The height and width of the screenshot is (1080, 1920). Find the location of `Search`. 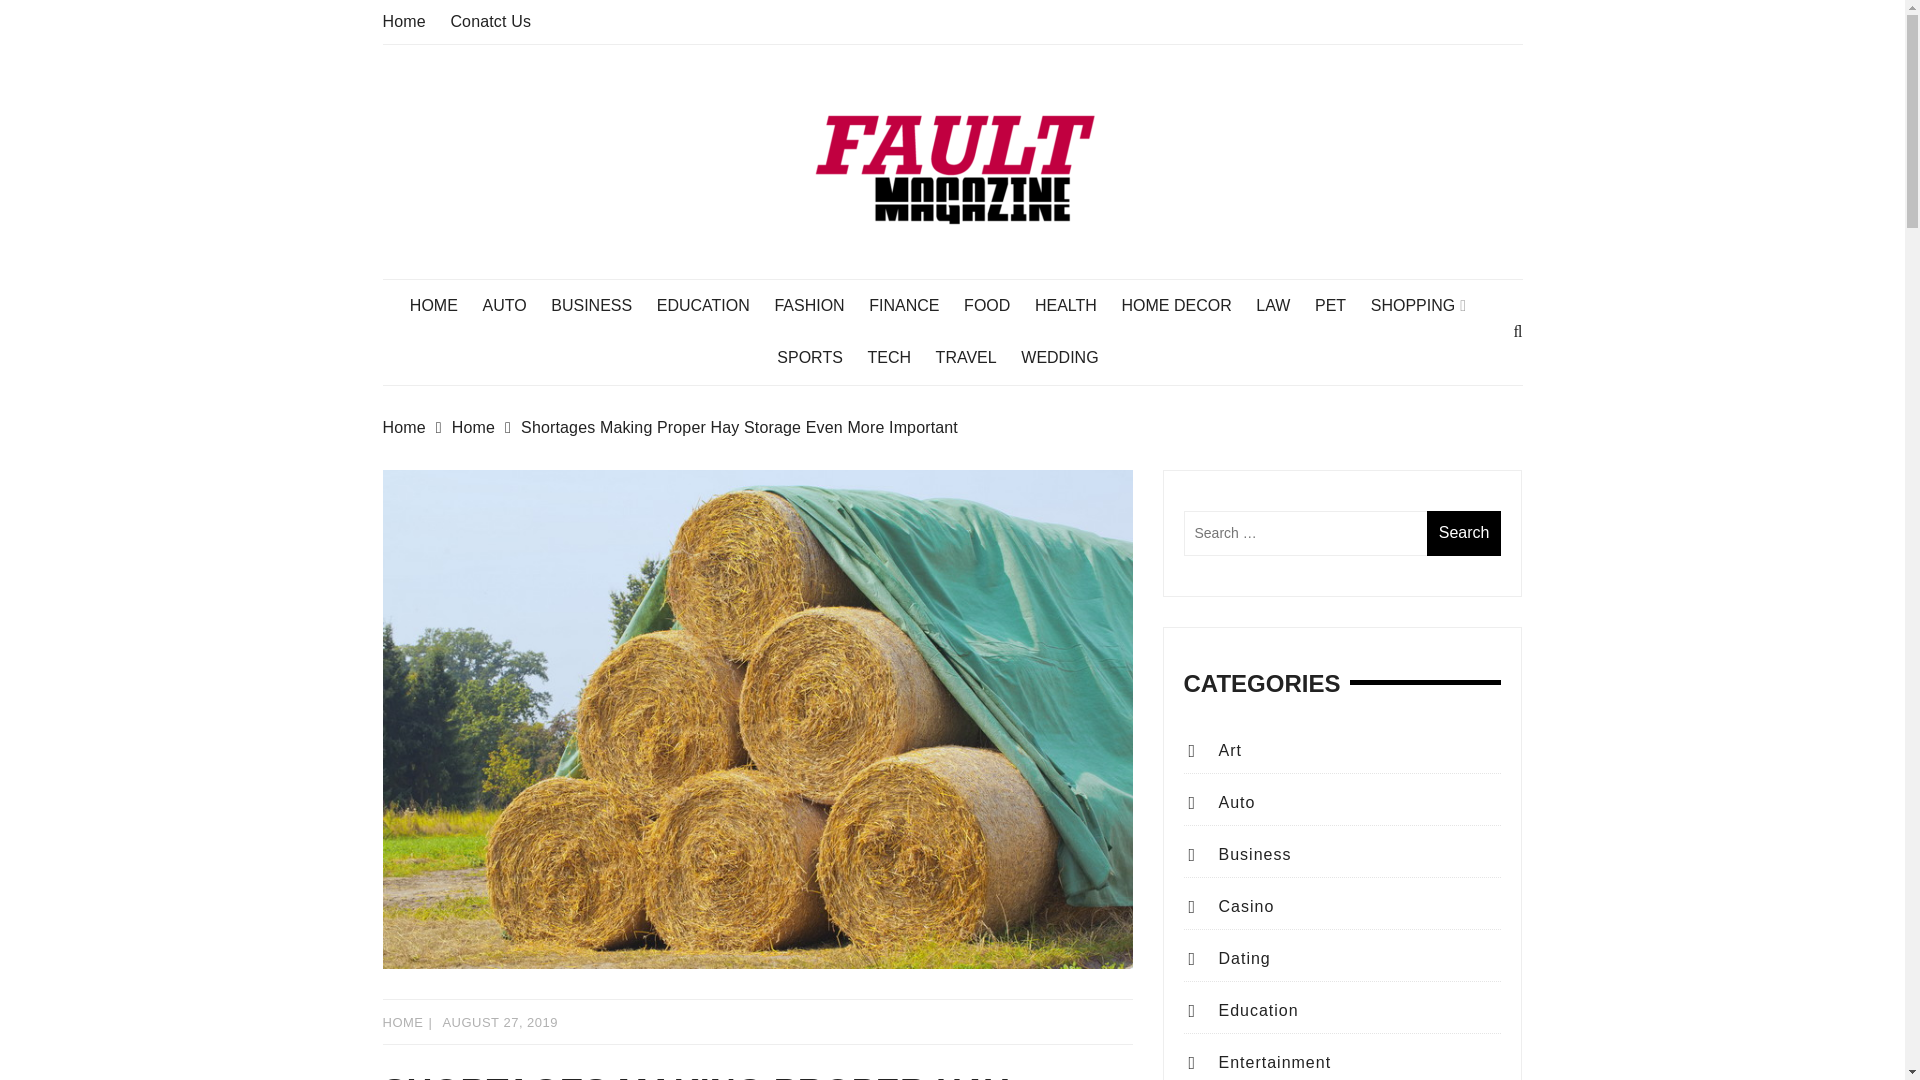

Search is located at coordinates (1464, 533).